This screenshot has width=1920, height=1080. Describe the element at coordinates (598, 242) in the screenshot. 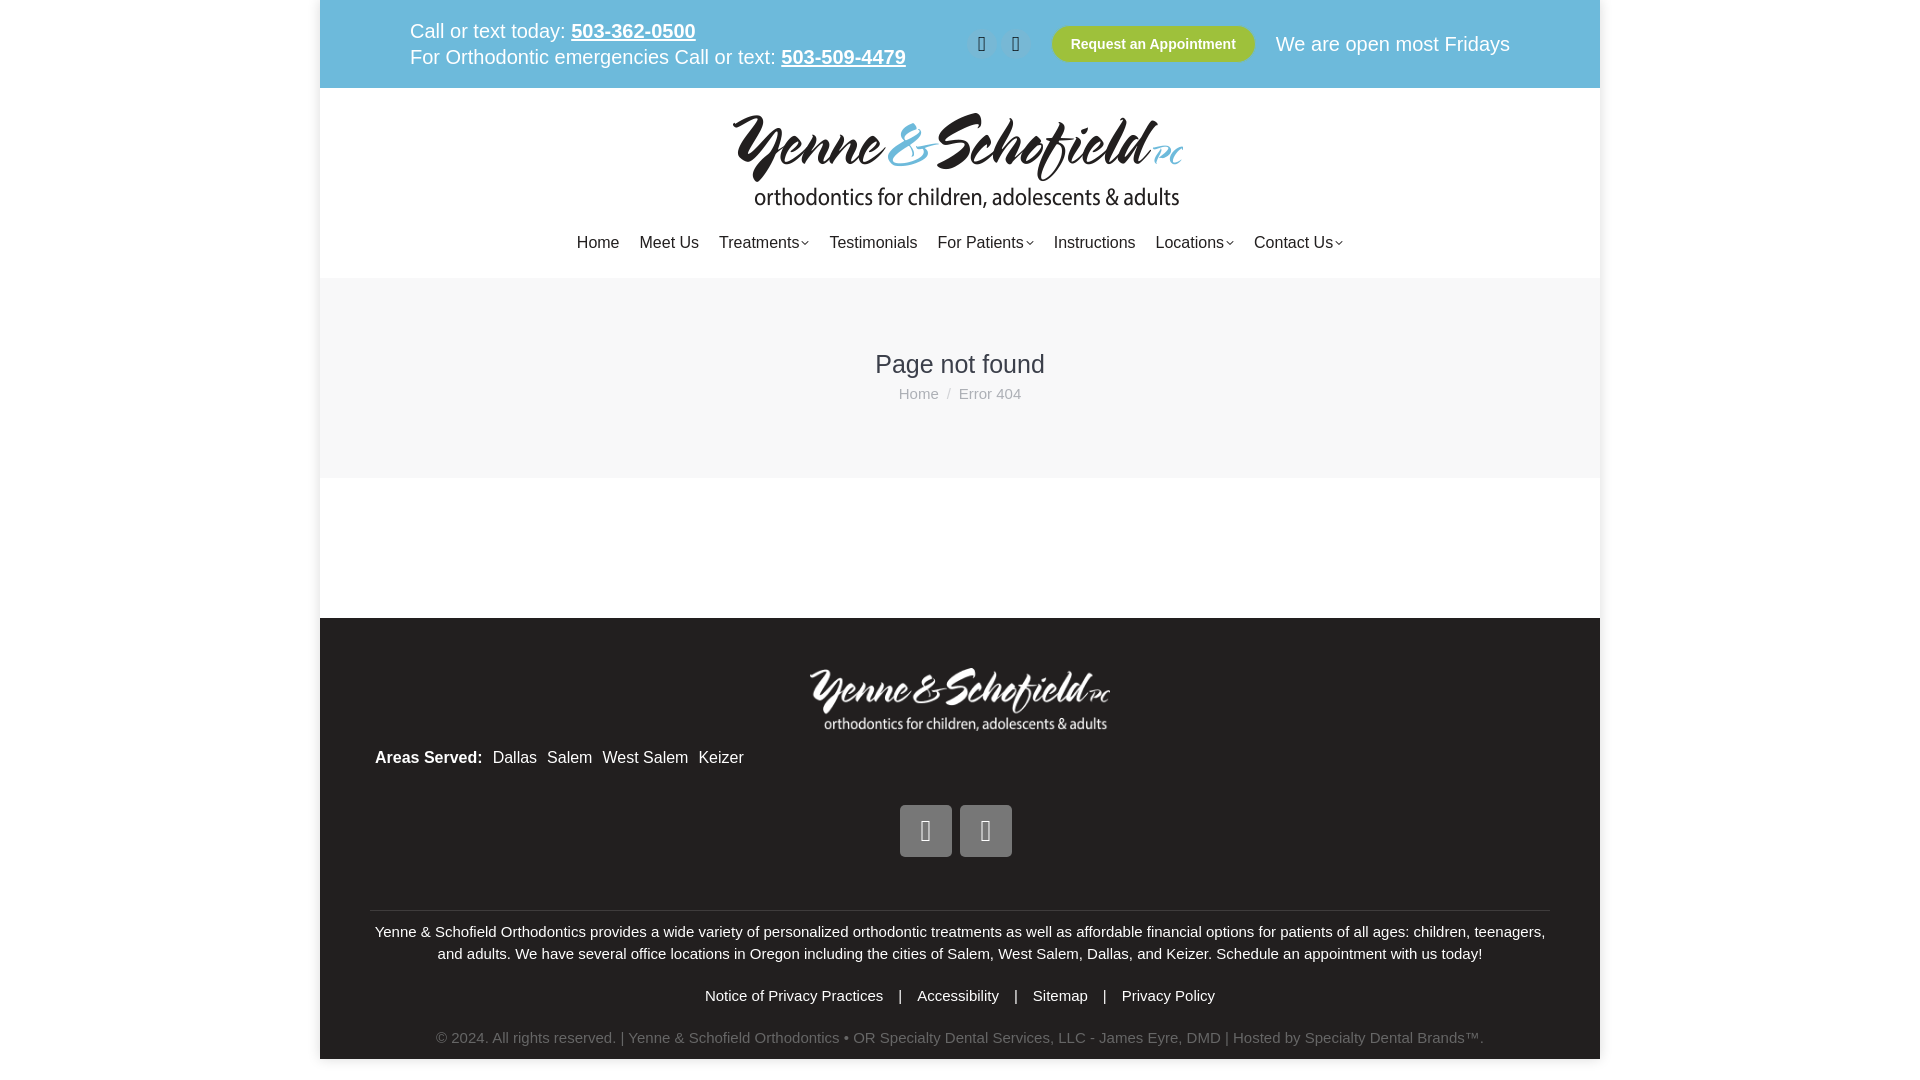

I see `Home` at that location.